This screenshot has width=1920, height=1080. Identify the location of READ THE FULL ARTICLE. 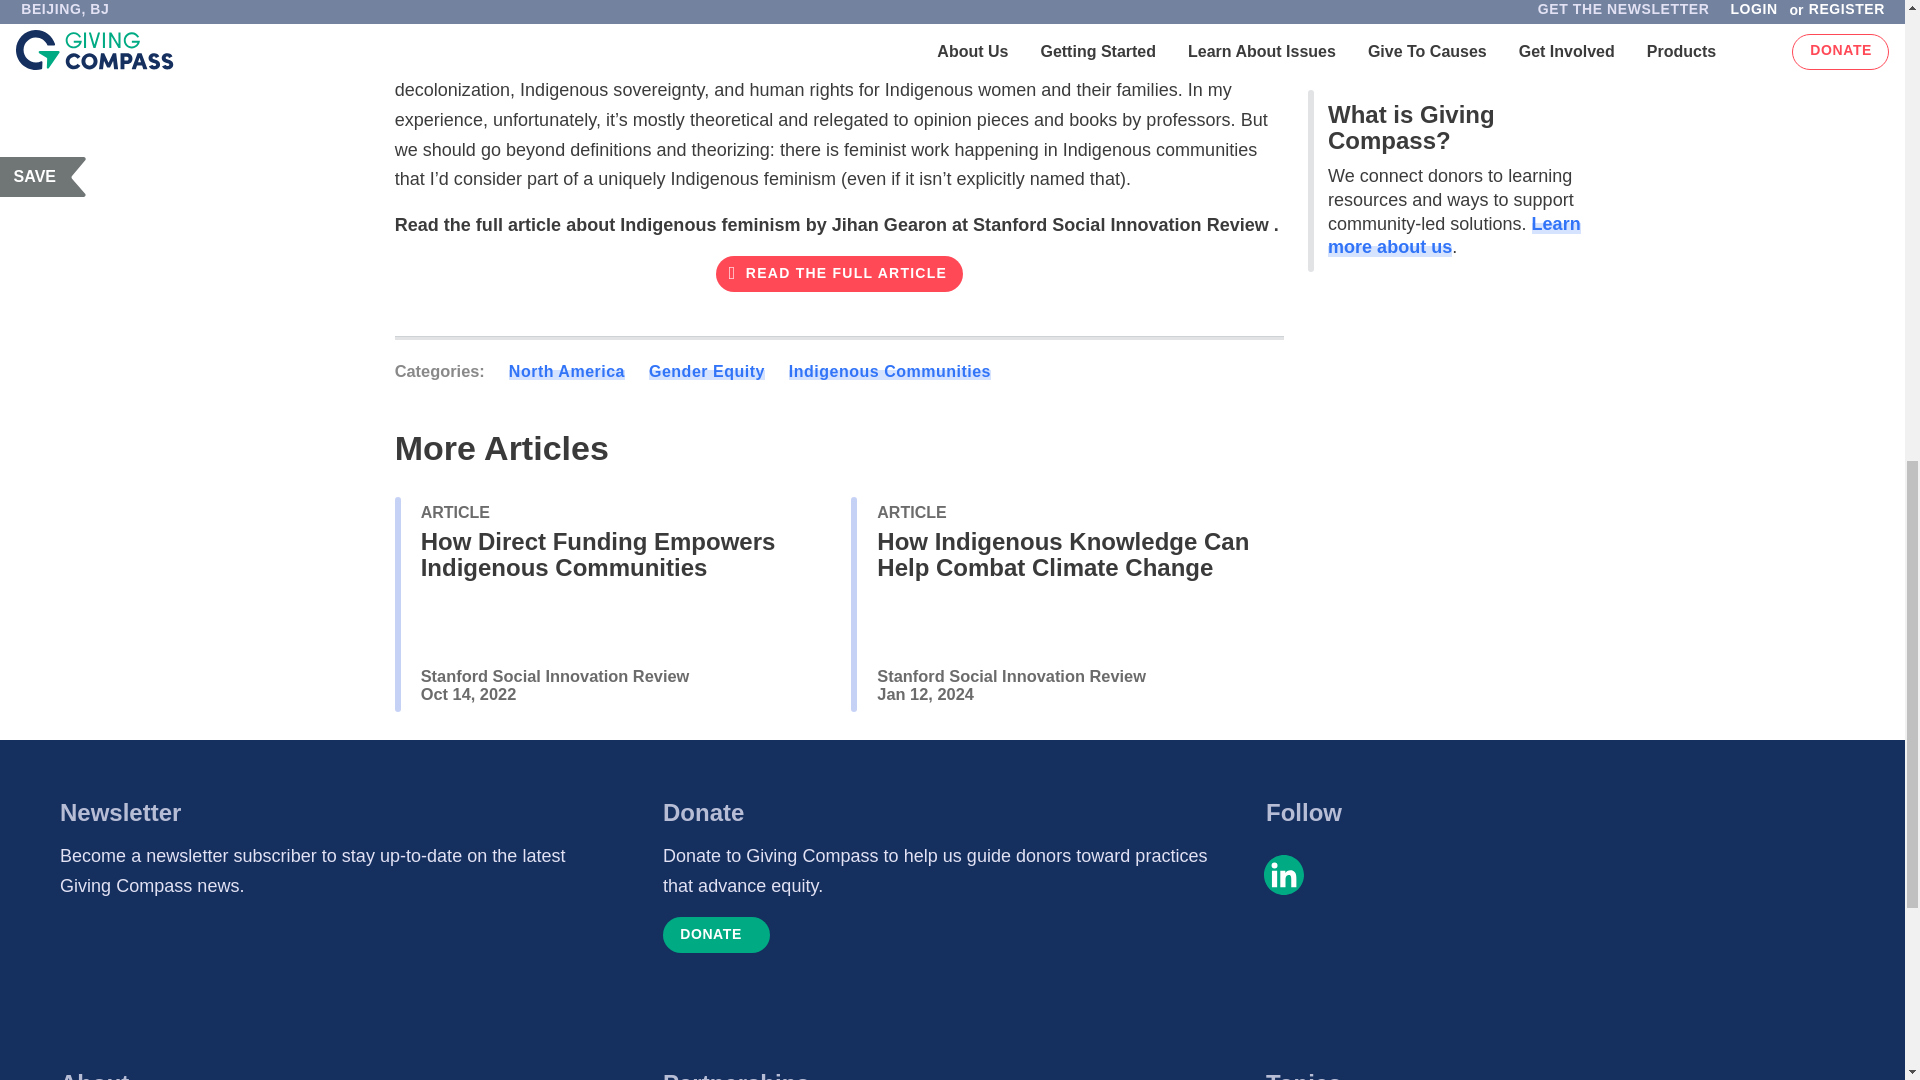
(840, 273).